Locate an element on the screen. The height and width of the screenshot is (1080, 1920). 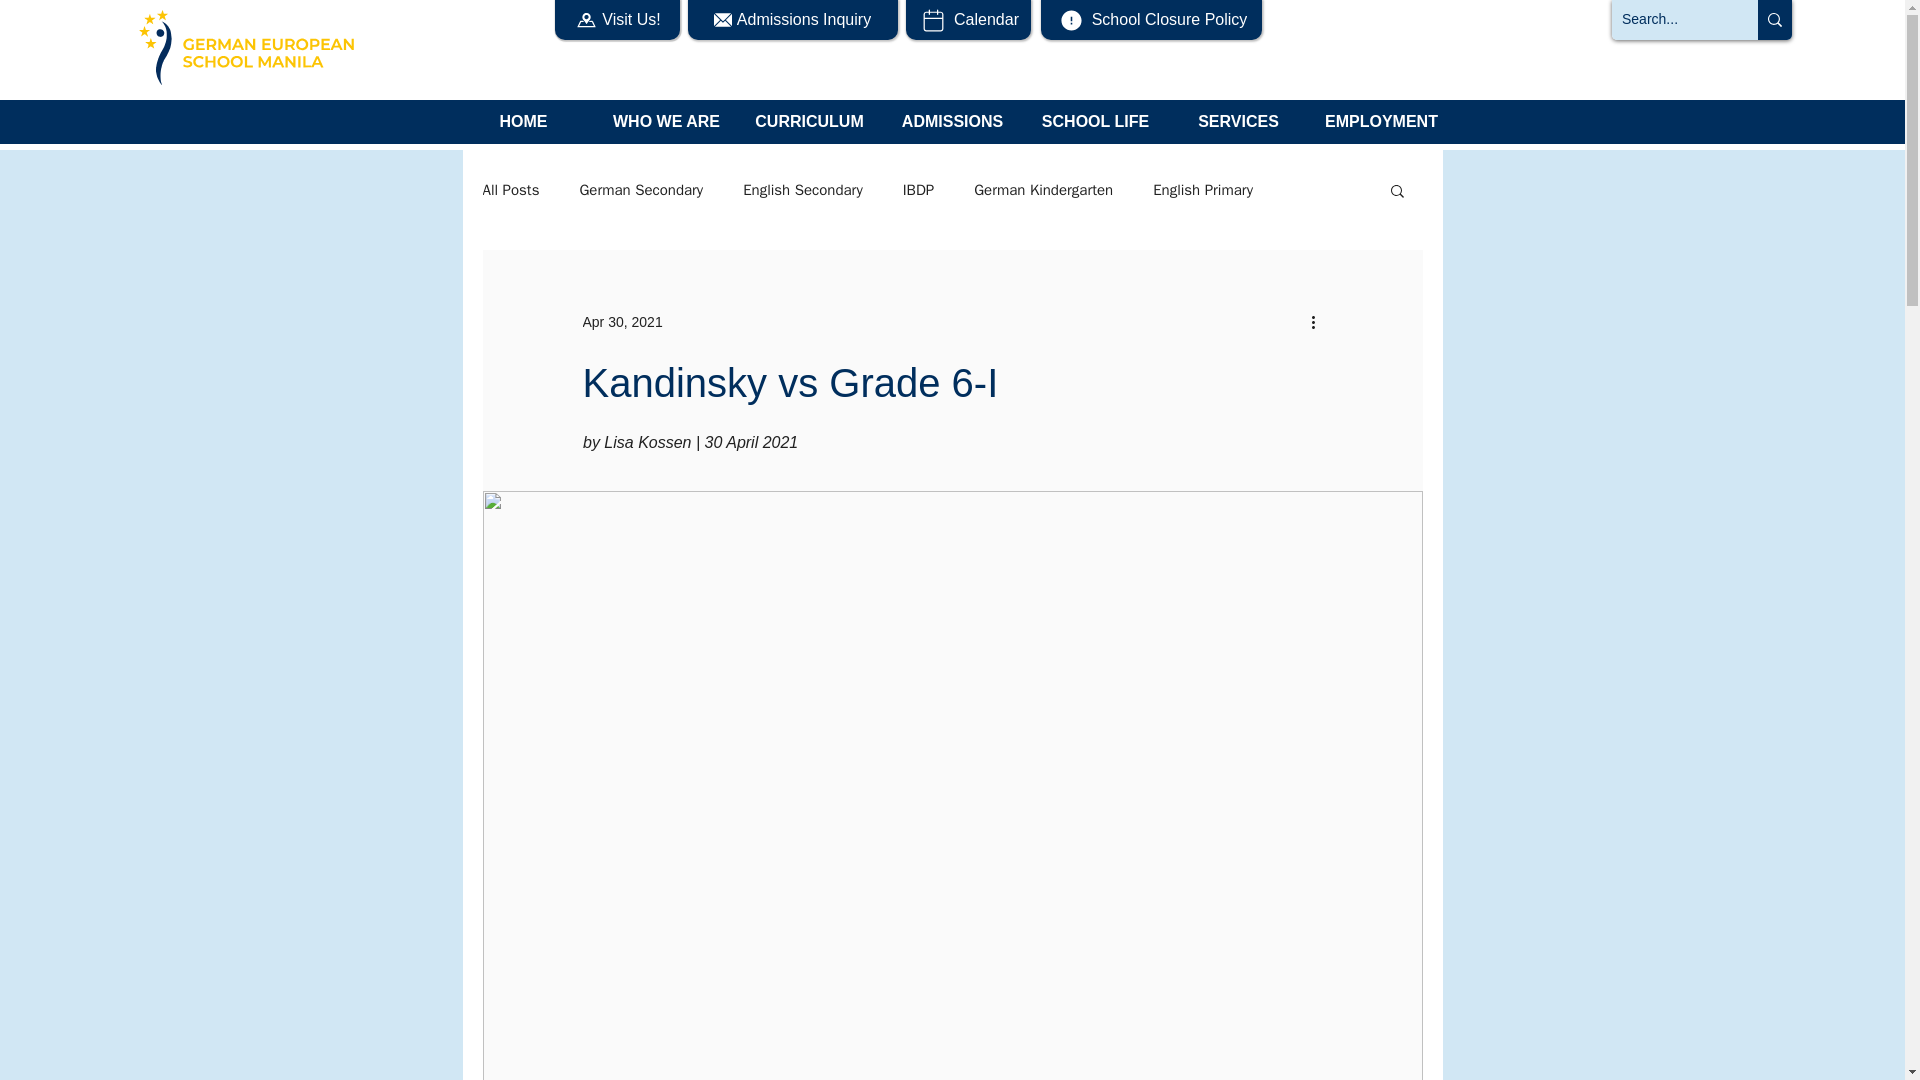
School Closure Policy is located at coordinates (1150, 20).